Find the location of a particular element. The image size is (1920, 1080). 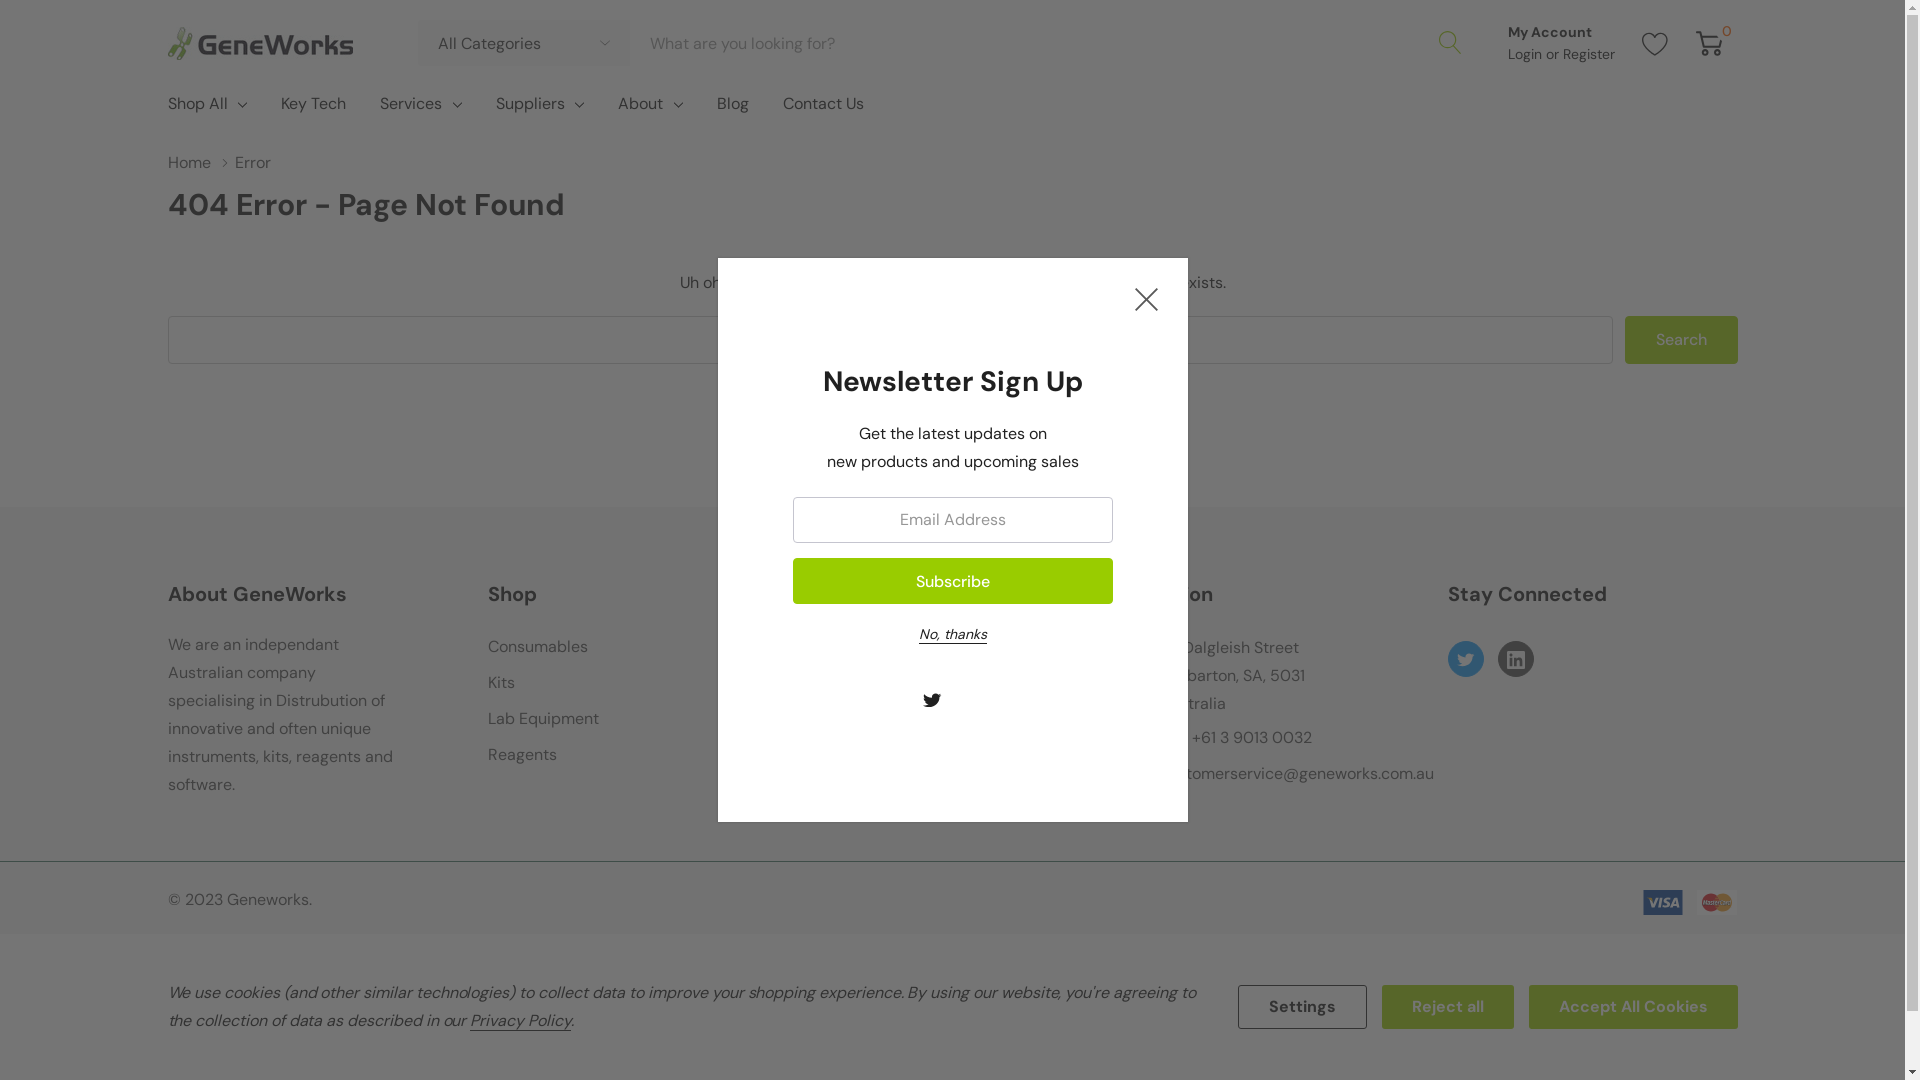

Search is located at coordinates (1680, 340).